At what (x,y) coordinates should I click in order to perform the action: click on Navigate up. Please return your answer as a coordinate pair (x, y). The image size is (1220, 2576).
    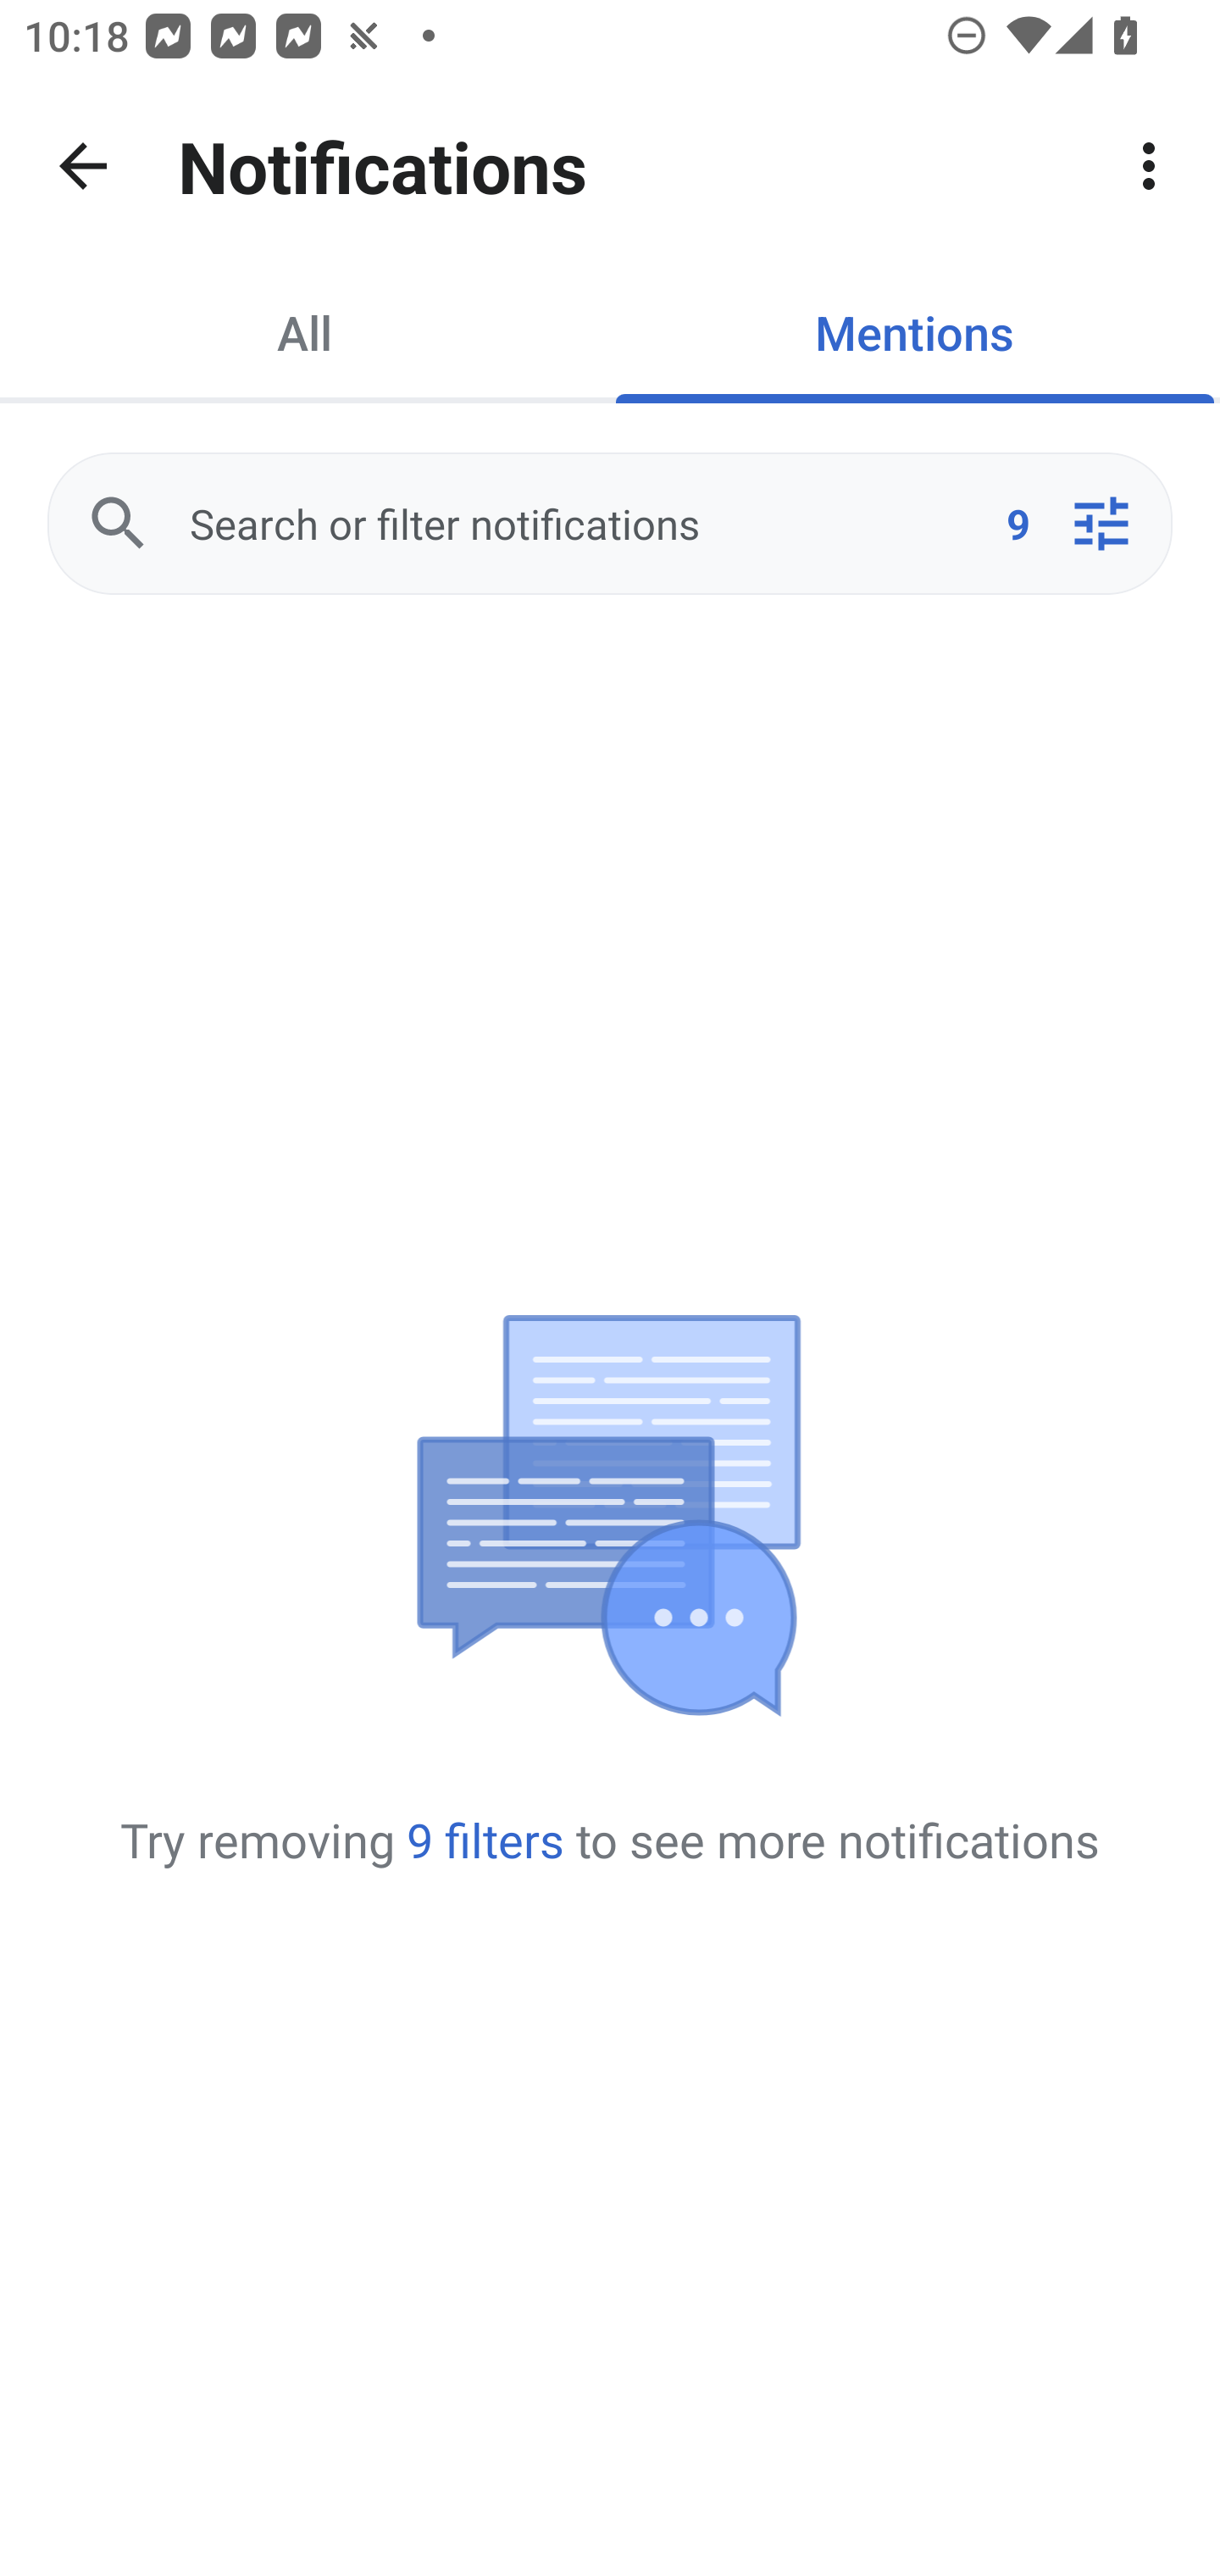
    Looking at the image, I should click on (83, 166).